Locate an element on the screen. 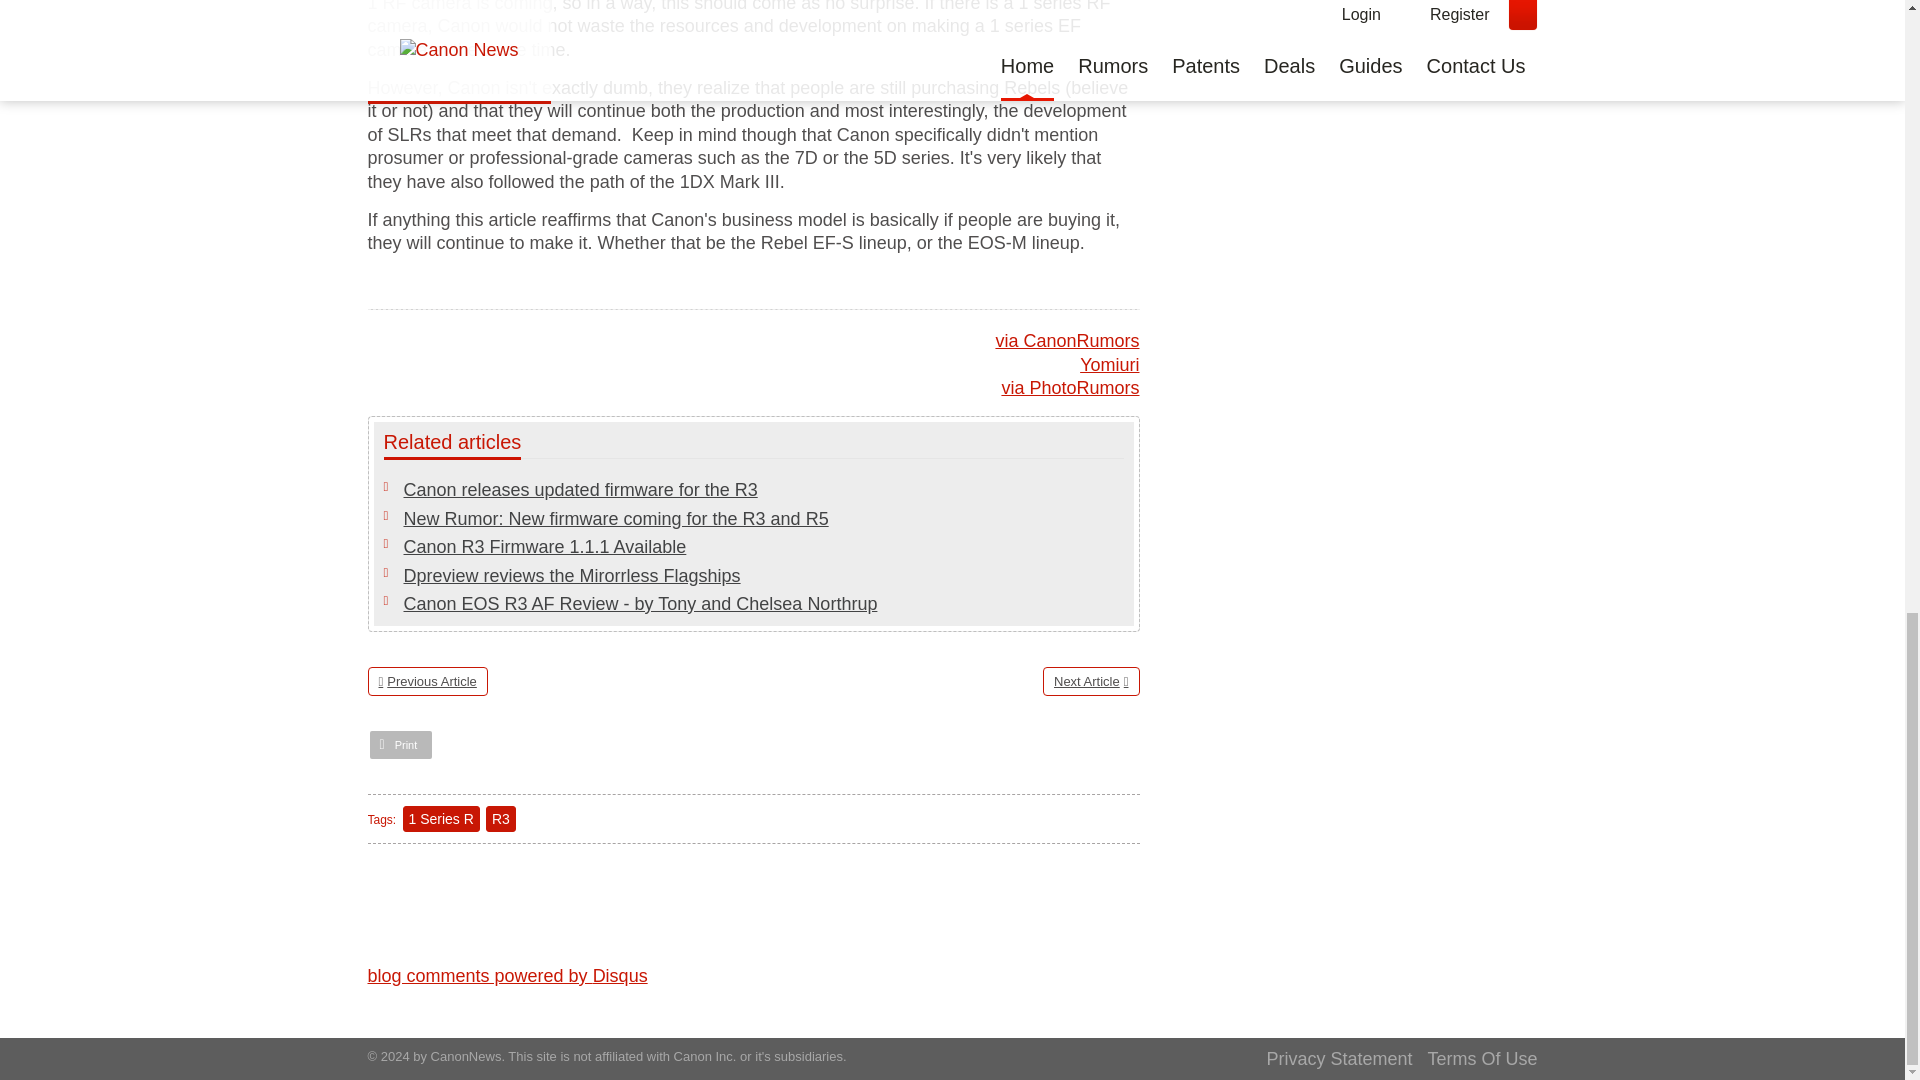 Image resolution: width=1920 pixels, height=1080 pixels. Canon EOS R3 AF Review - by Tony and Chelsea Northrup is located at coordinates (640, 604).